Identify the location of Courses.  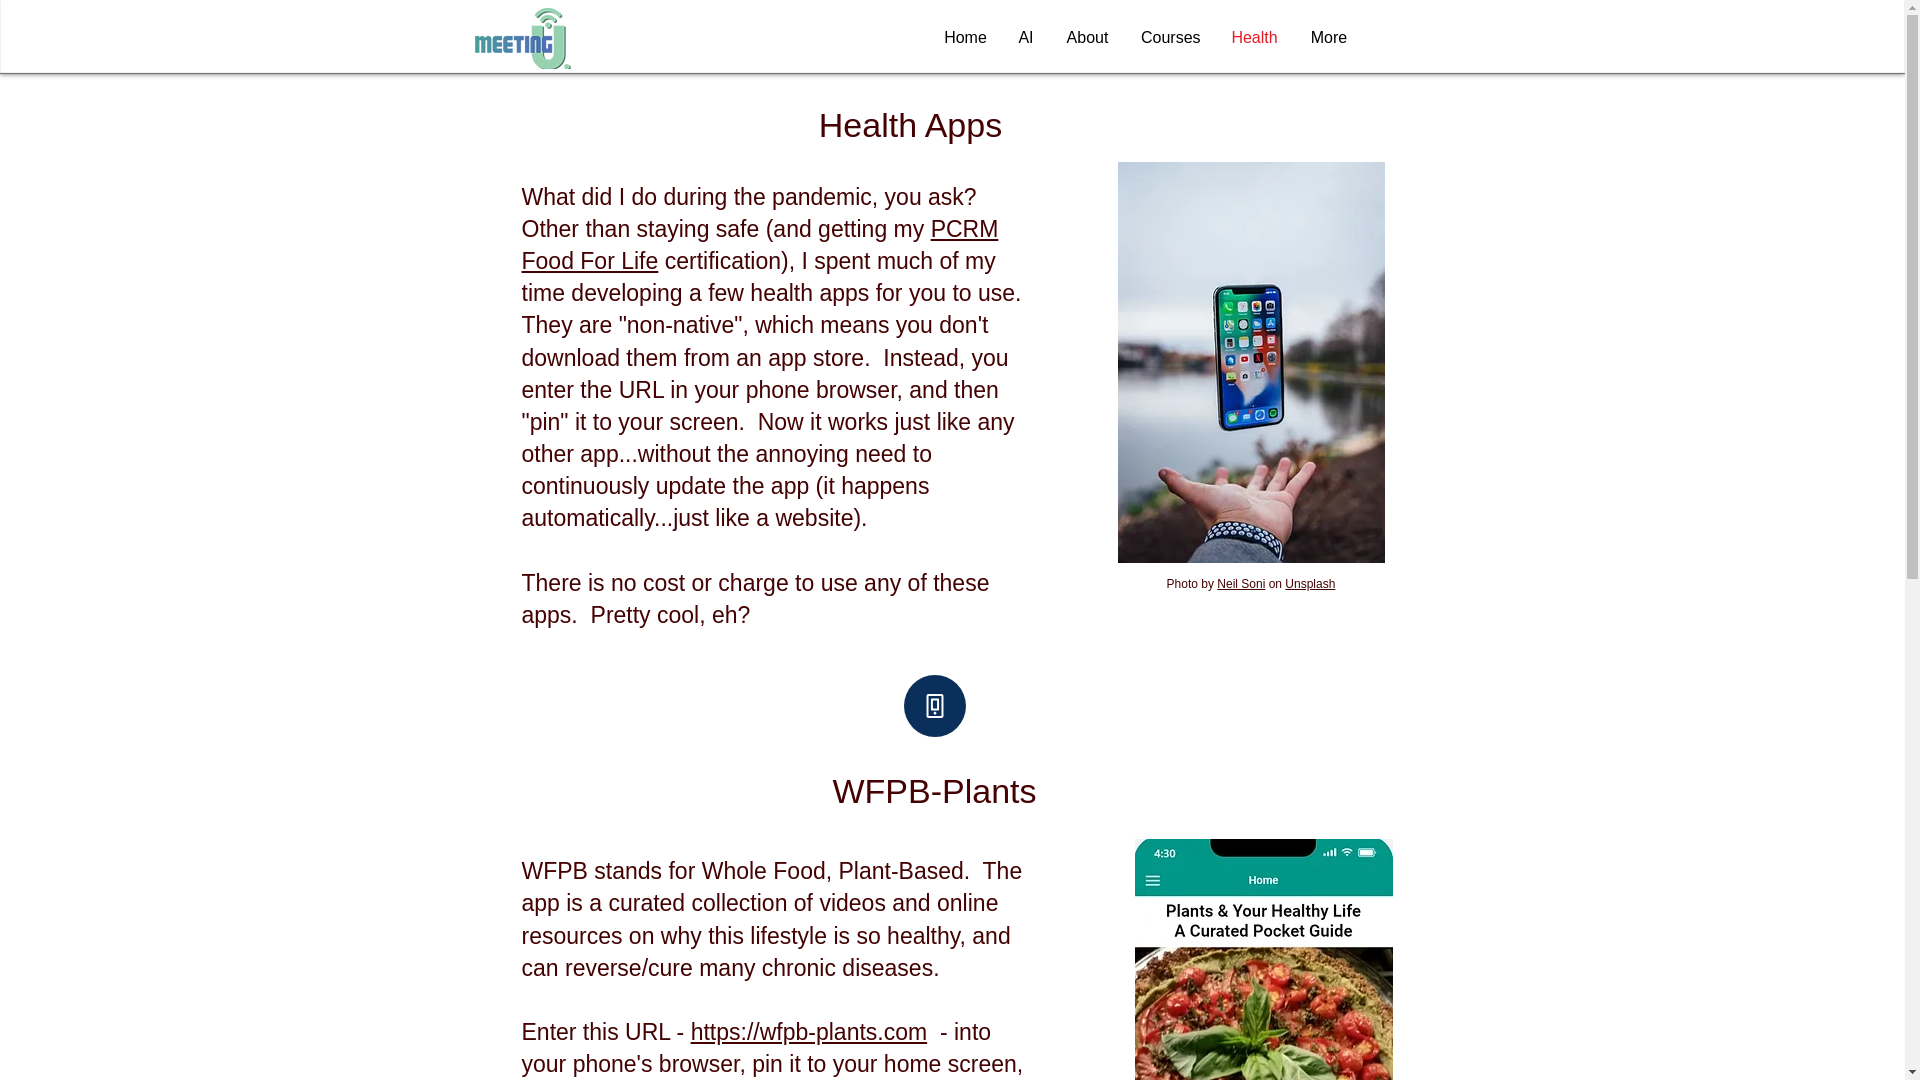
(1170, 37).